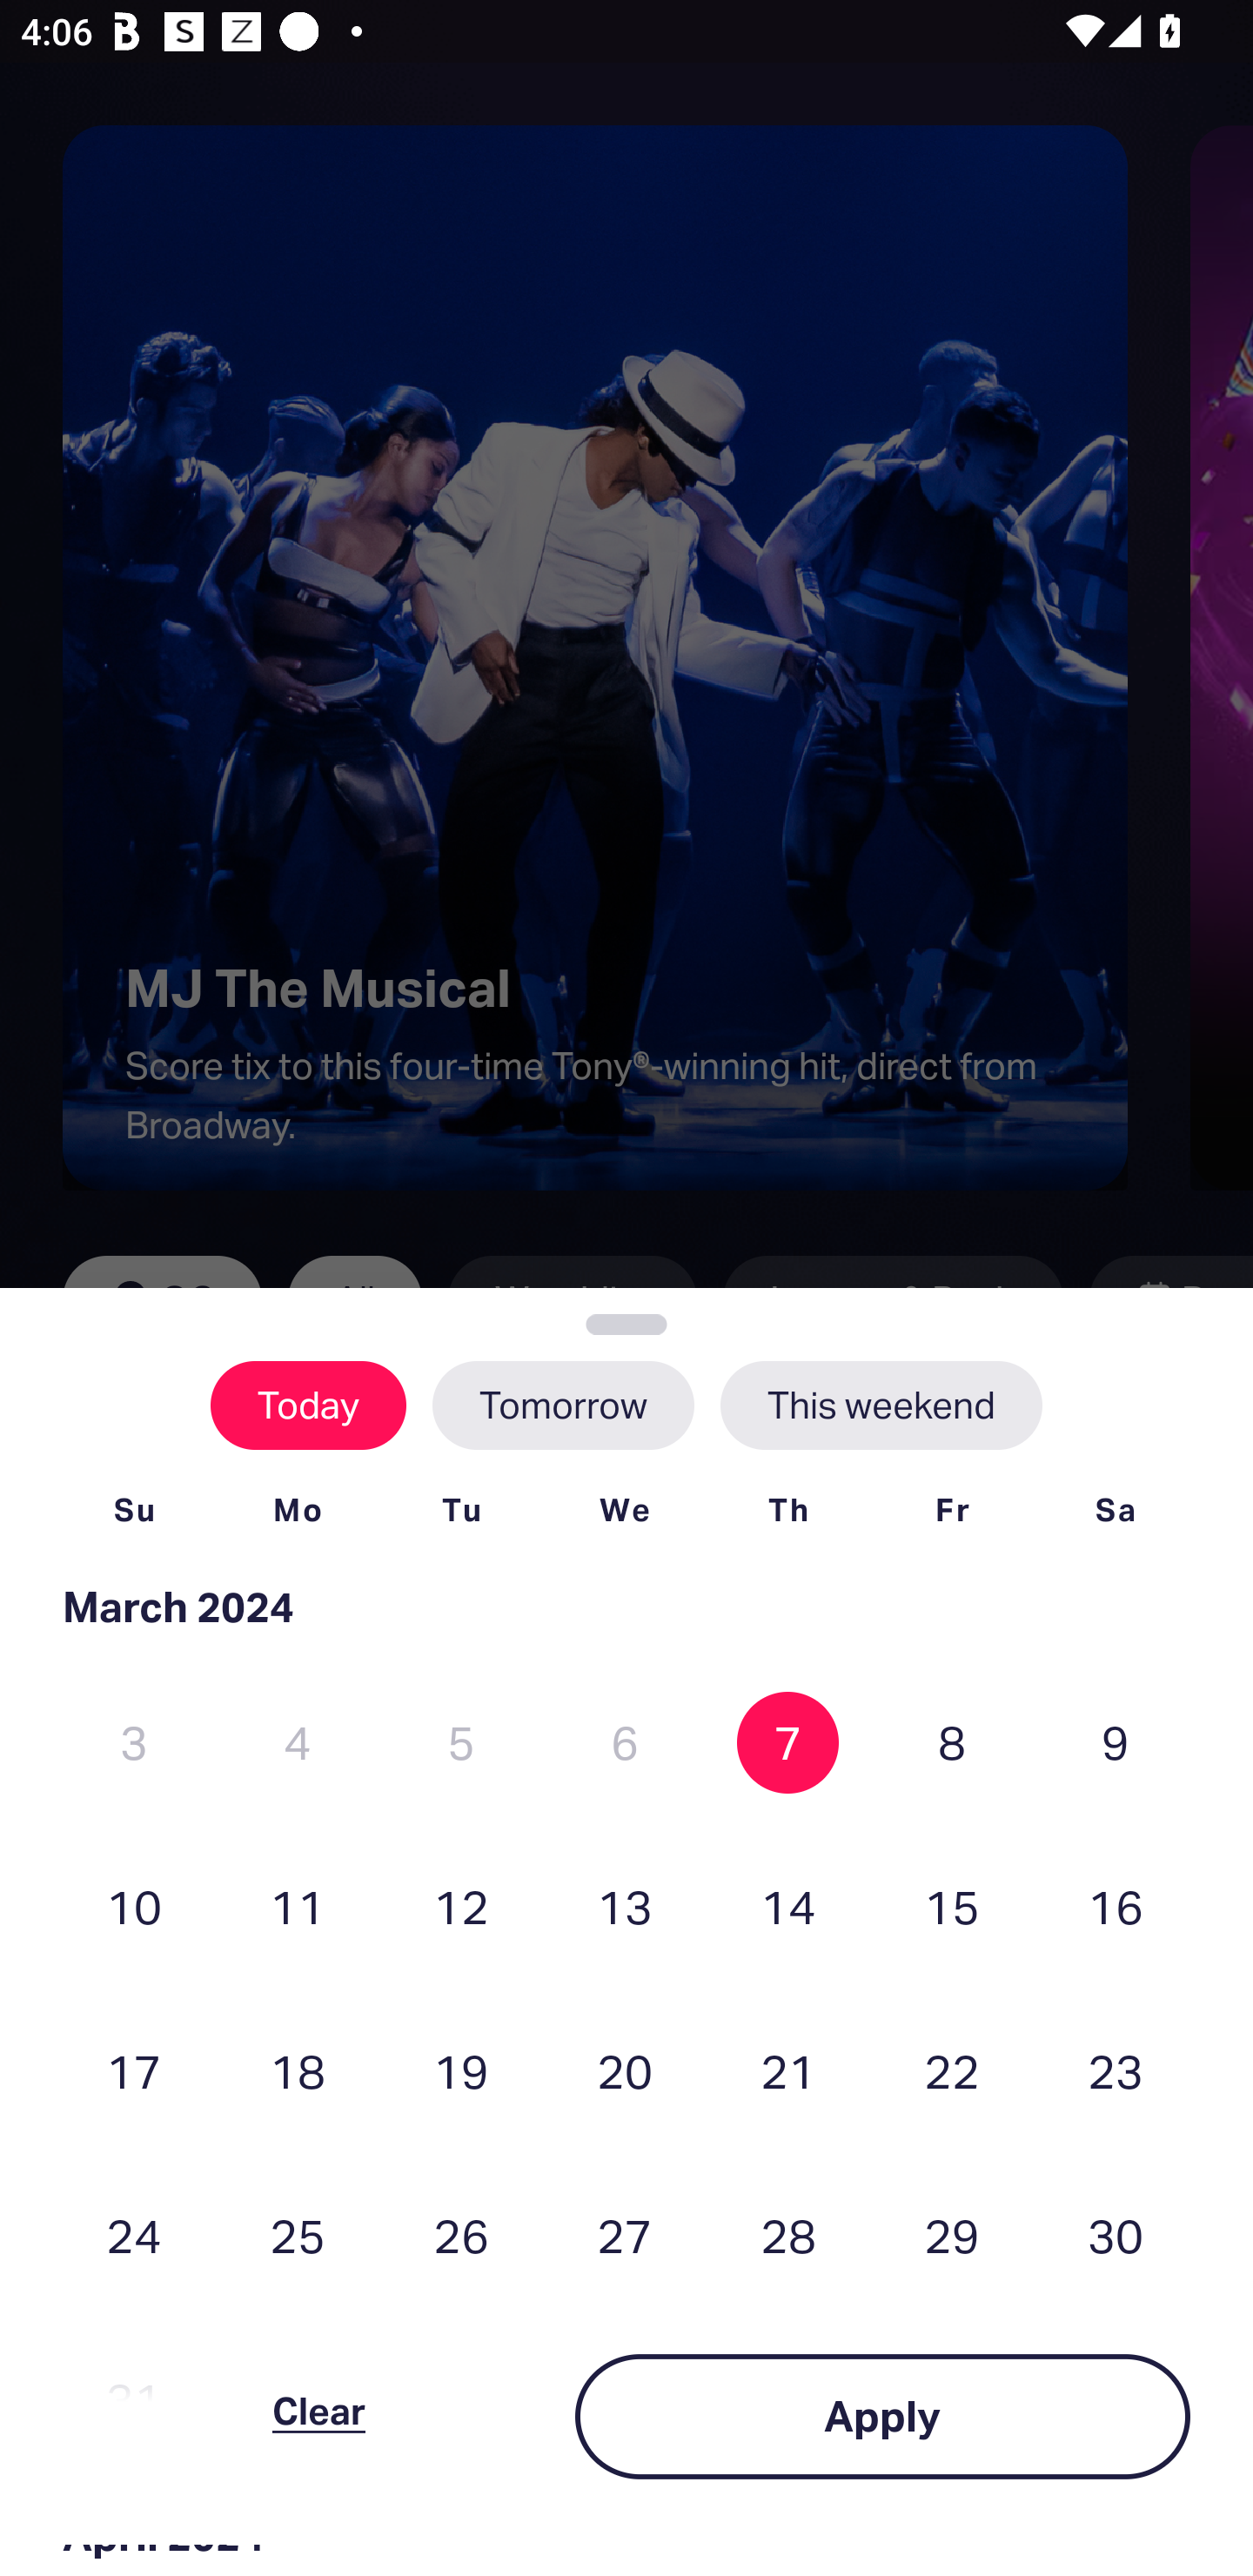 The width and height of the screenshot is (1253, 2576). What do you see at coordinates (787, 1906) in the screenshot?
I see `14` at bounding box center [787, 1906].